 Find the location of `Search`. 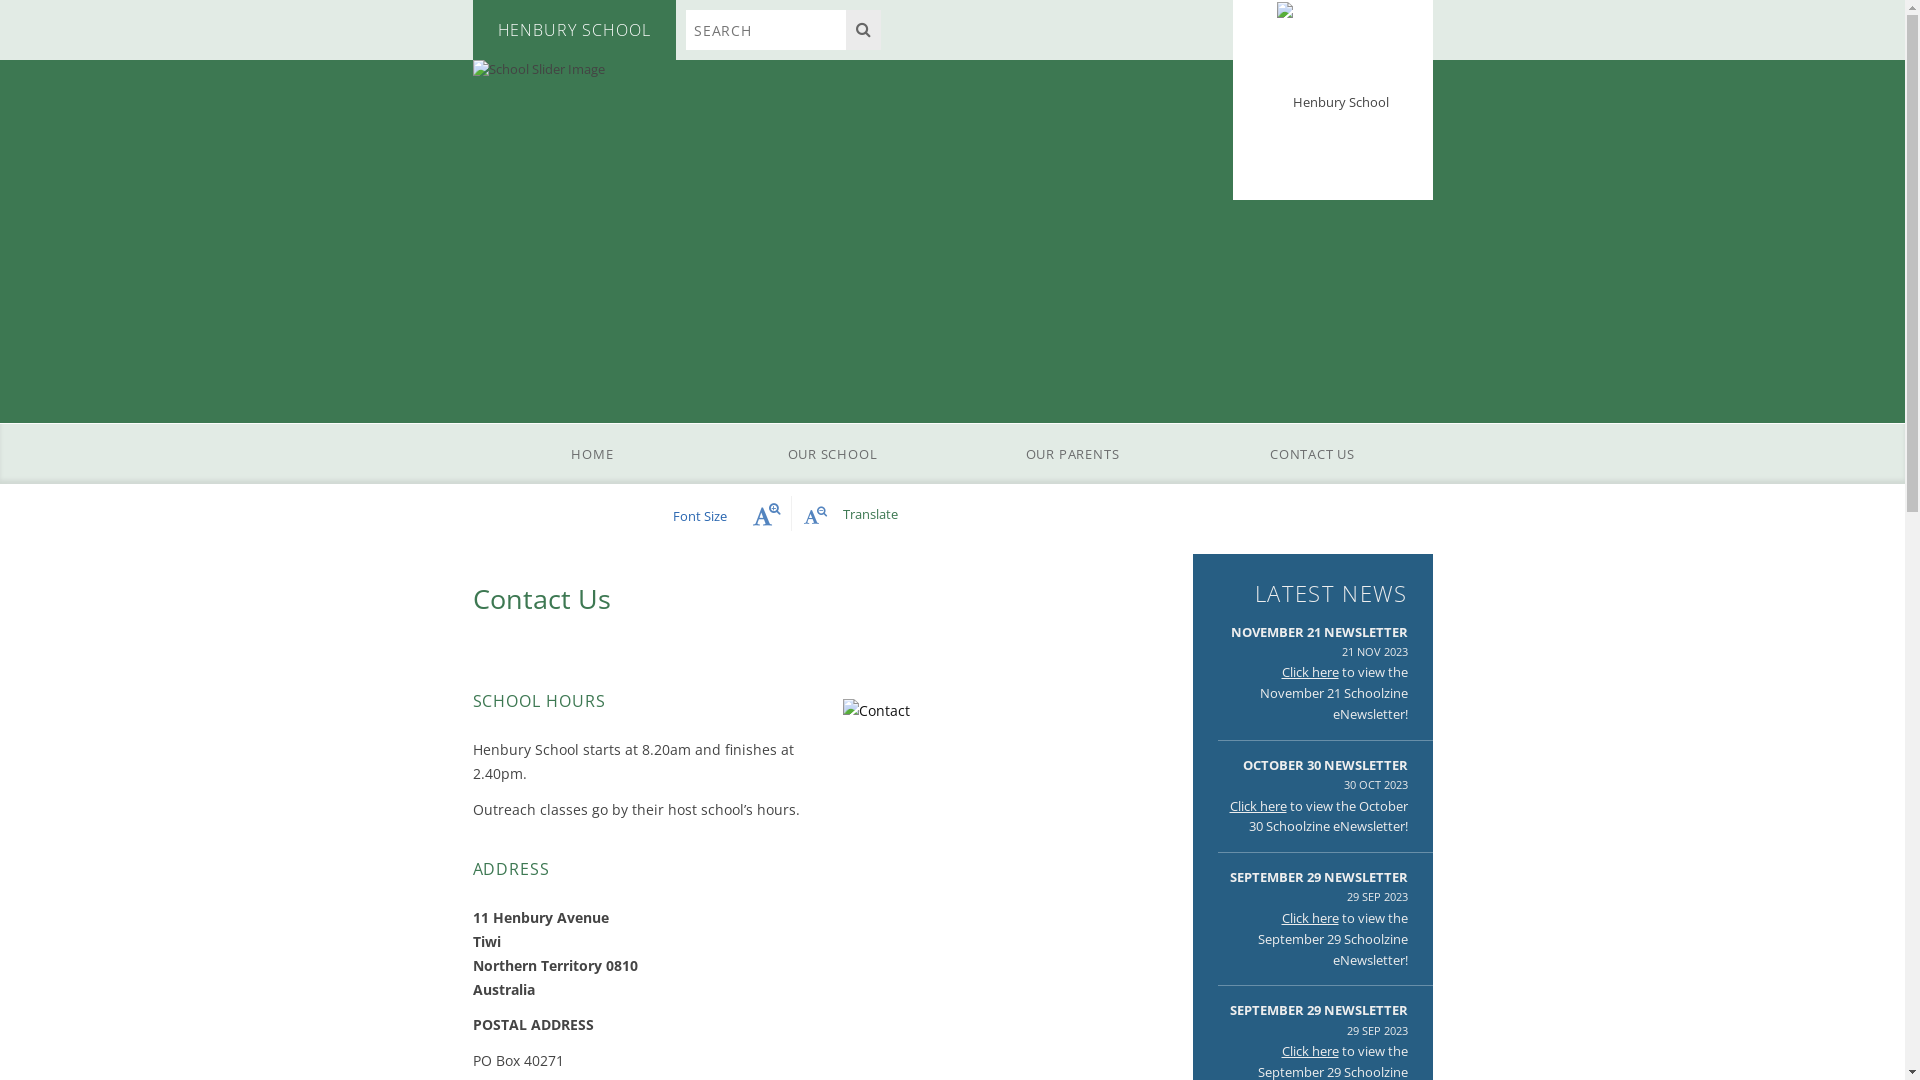

Search is located at coordinates (766, 30).